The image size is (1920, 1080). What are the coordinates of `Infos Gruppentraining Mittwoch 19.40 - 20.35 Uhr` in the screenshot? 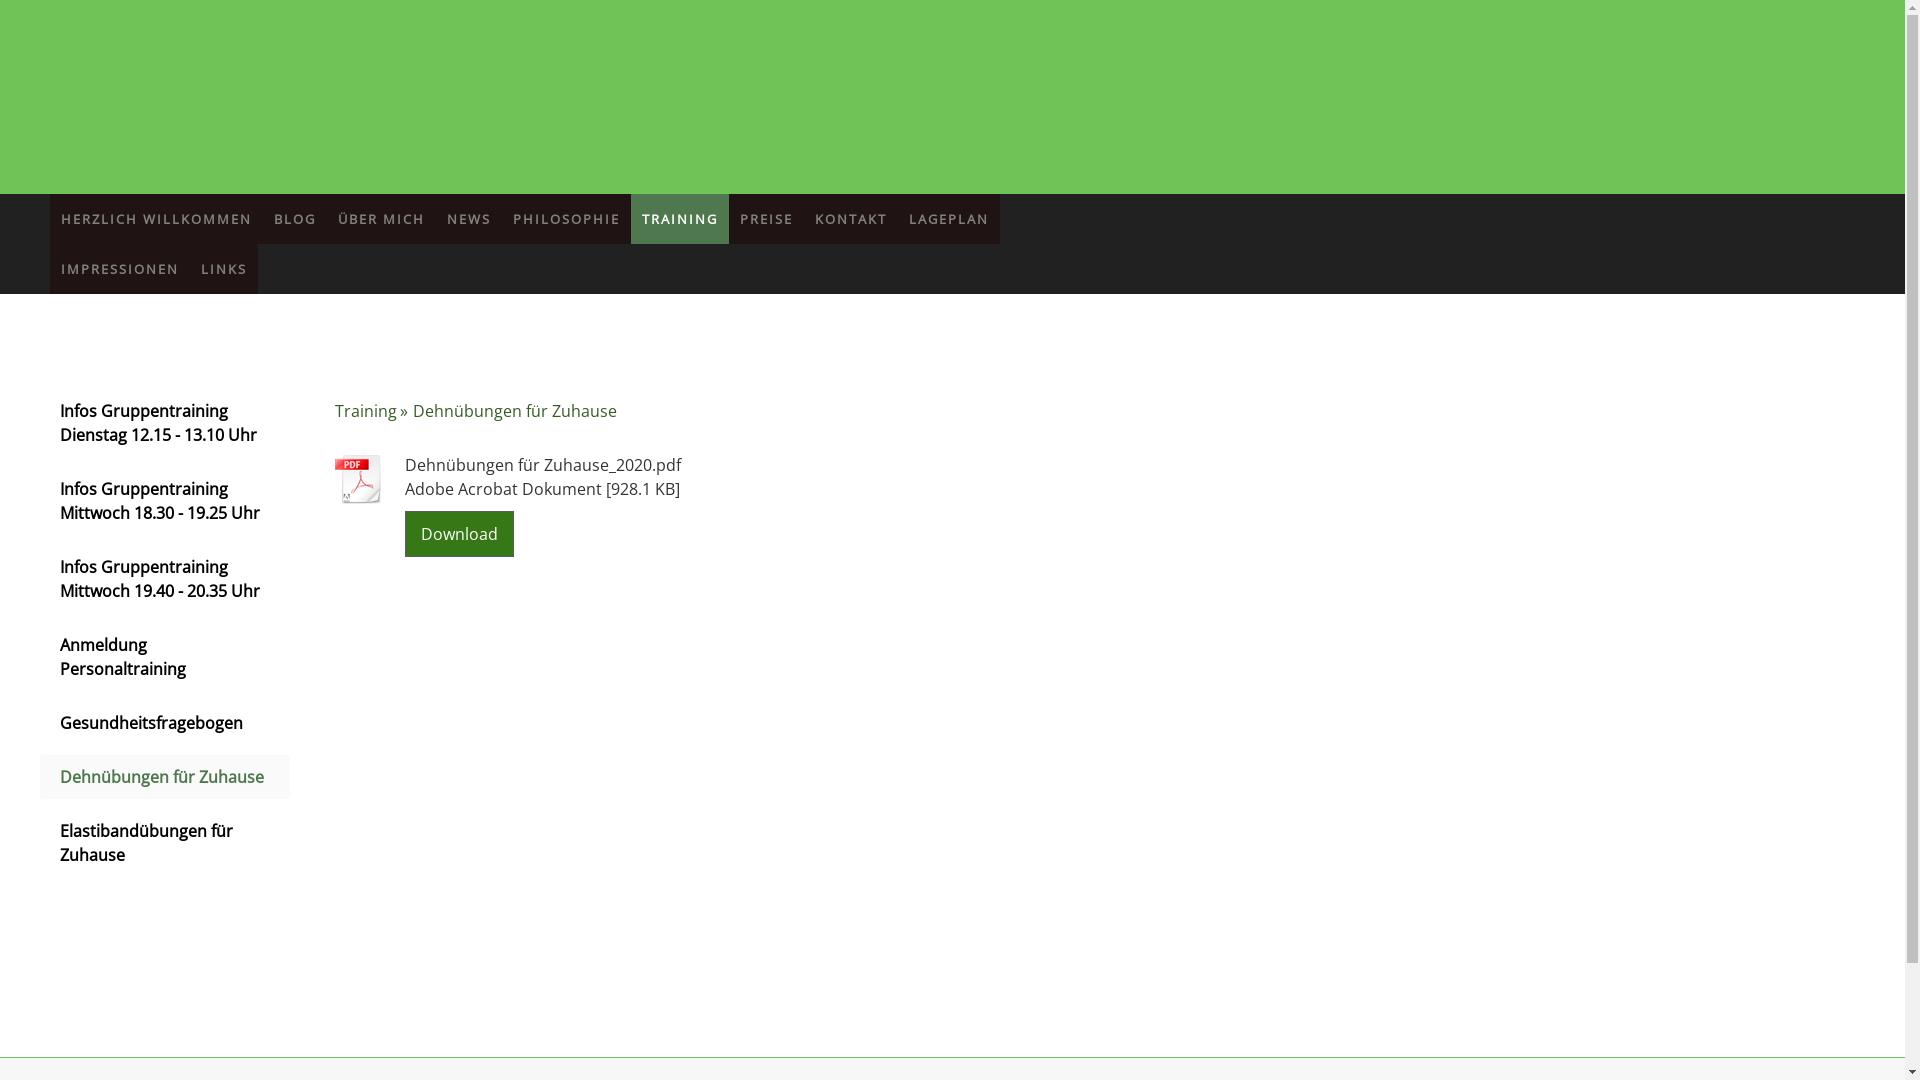 It's located at (165, 578).